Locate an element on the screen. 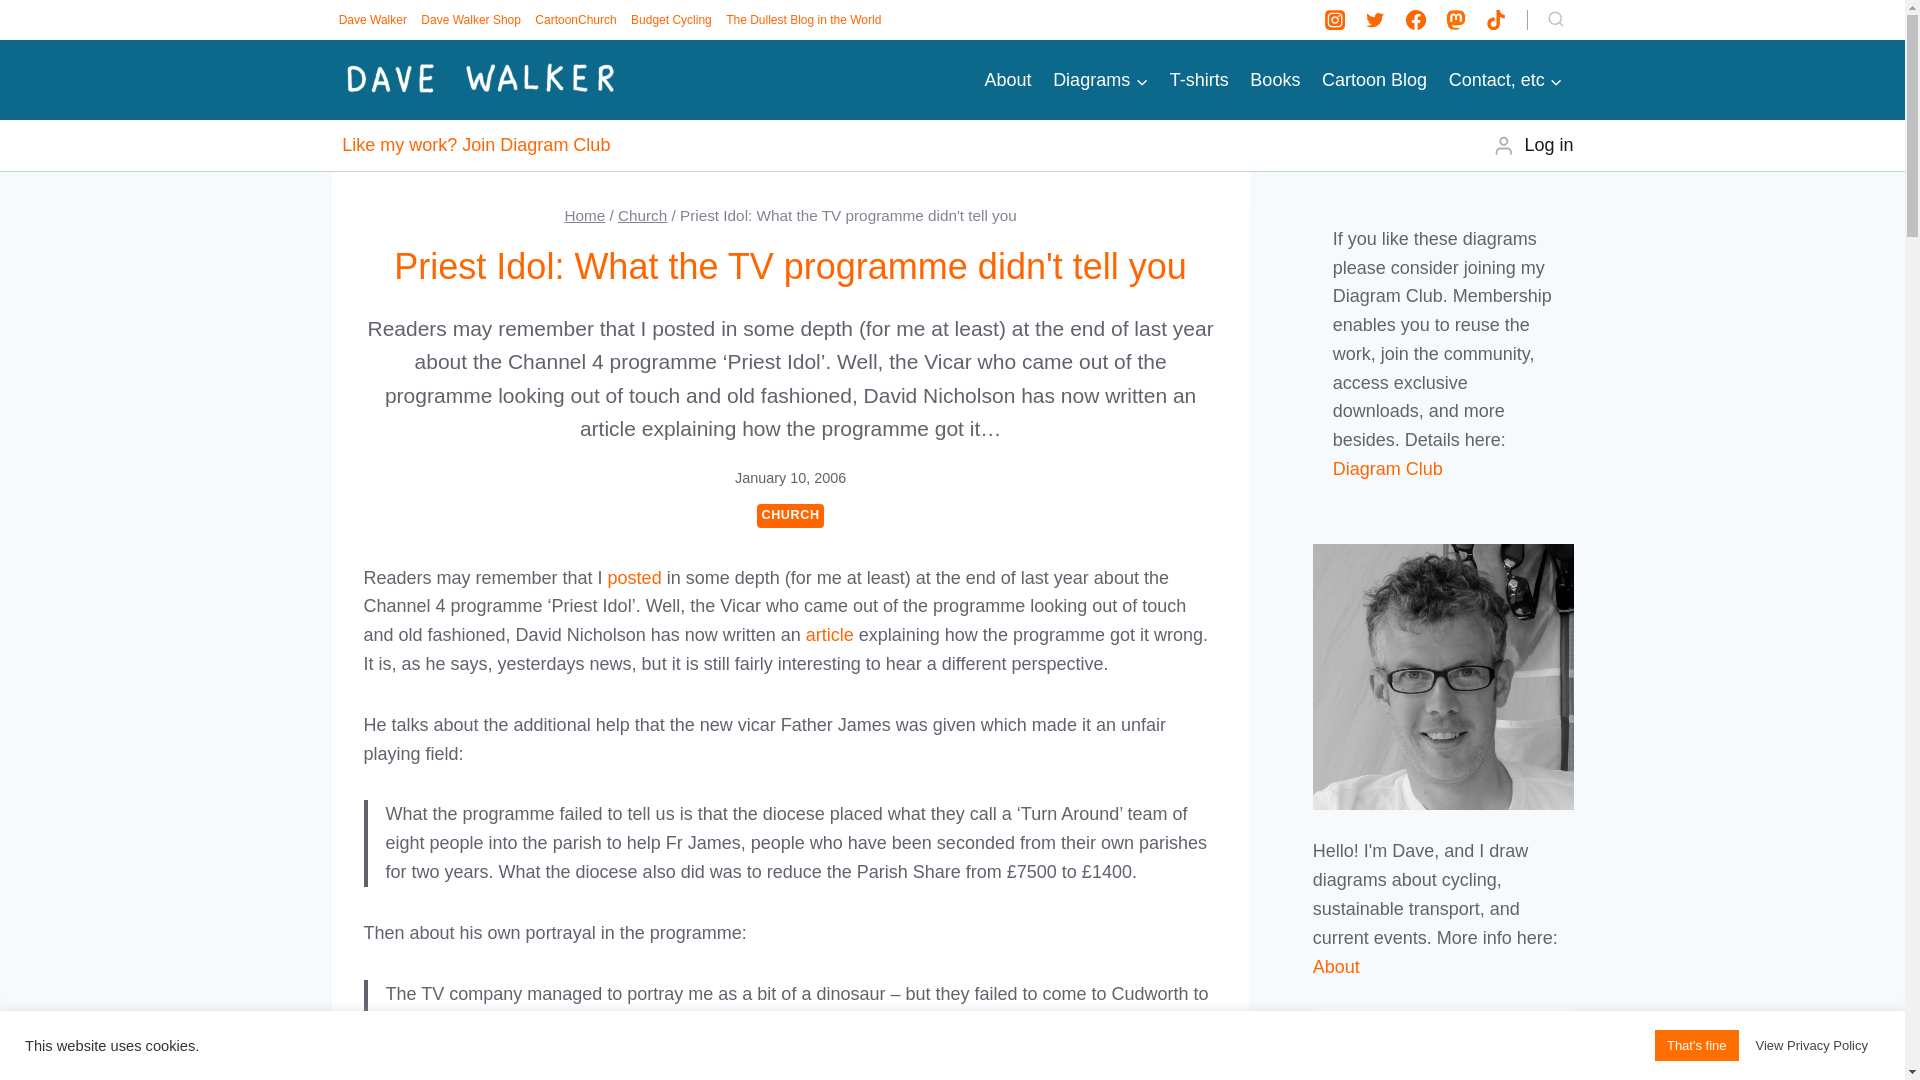 The width and height of the screenshot is (1920, 1080). Diagrams is located at coordinates (1100, 80).